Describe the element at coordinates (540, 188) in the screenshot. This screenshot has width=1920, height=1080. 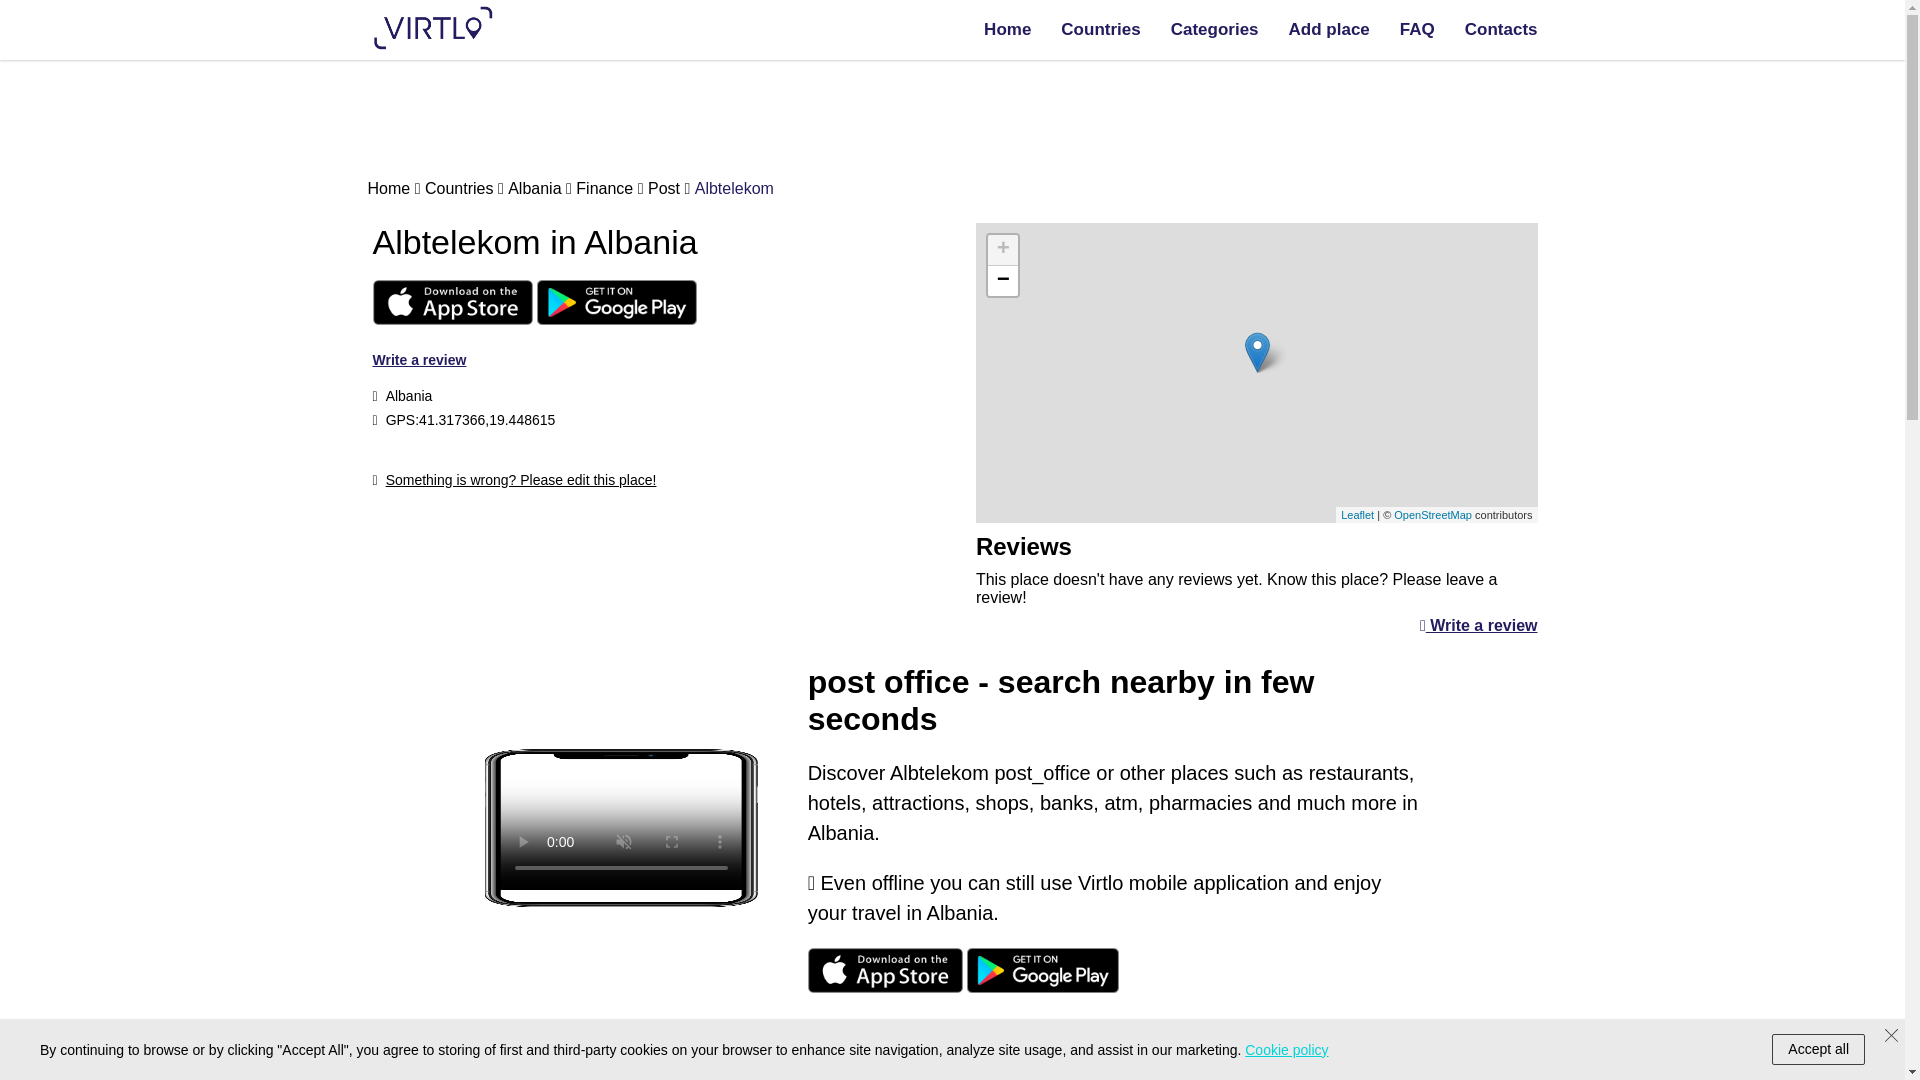
I see `Albania` at that location.